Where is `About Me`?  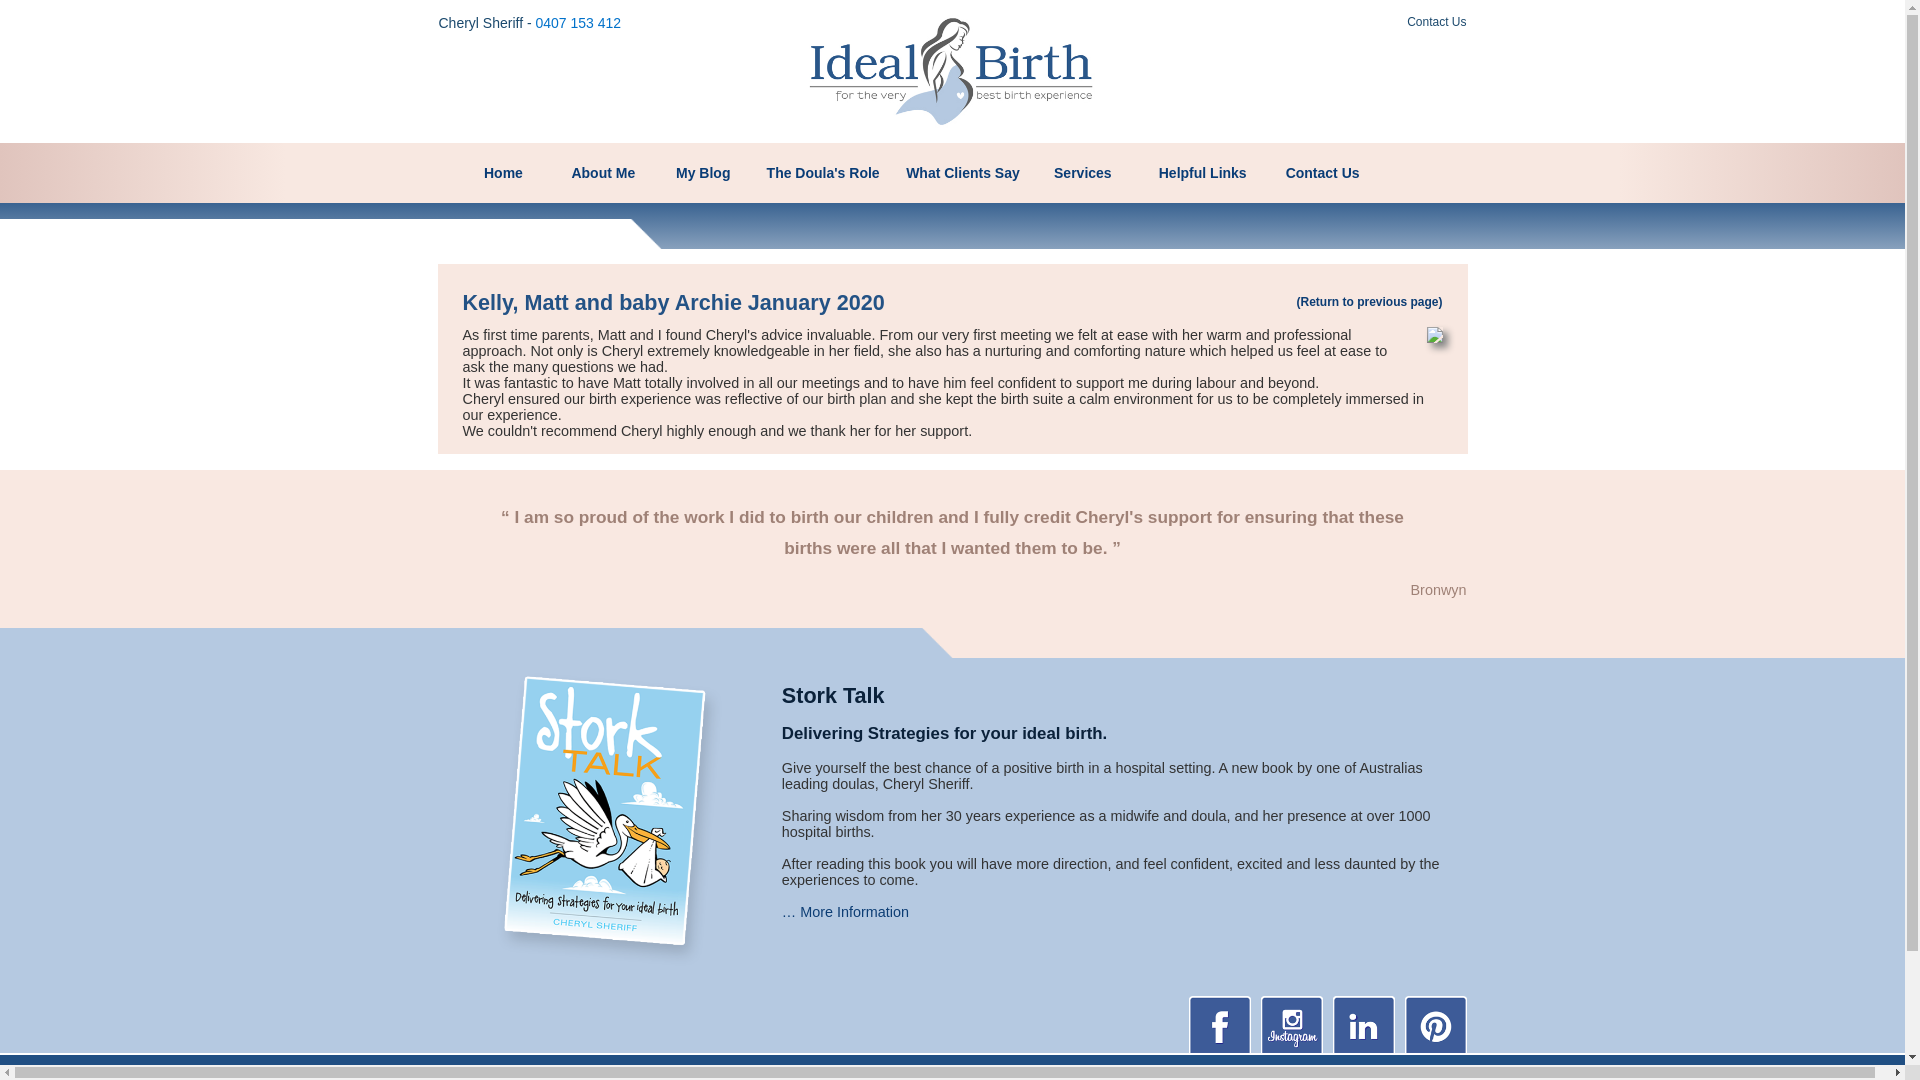 About Me is located at coordinates (603, 173).